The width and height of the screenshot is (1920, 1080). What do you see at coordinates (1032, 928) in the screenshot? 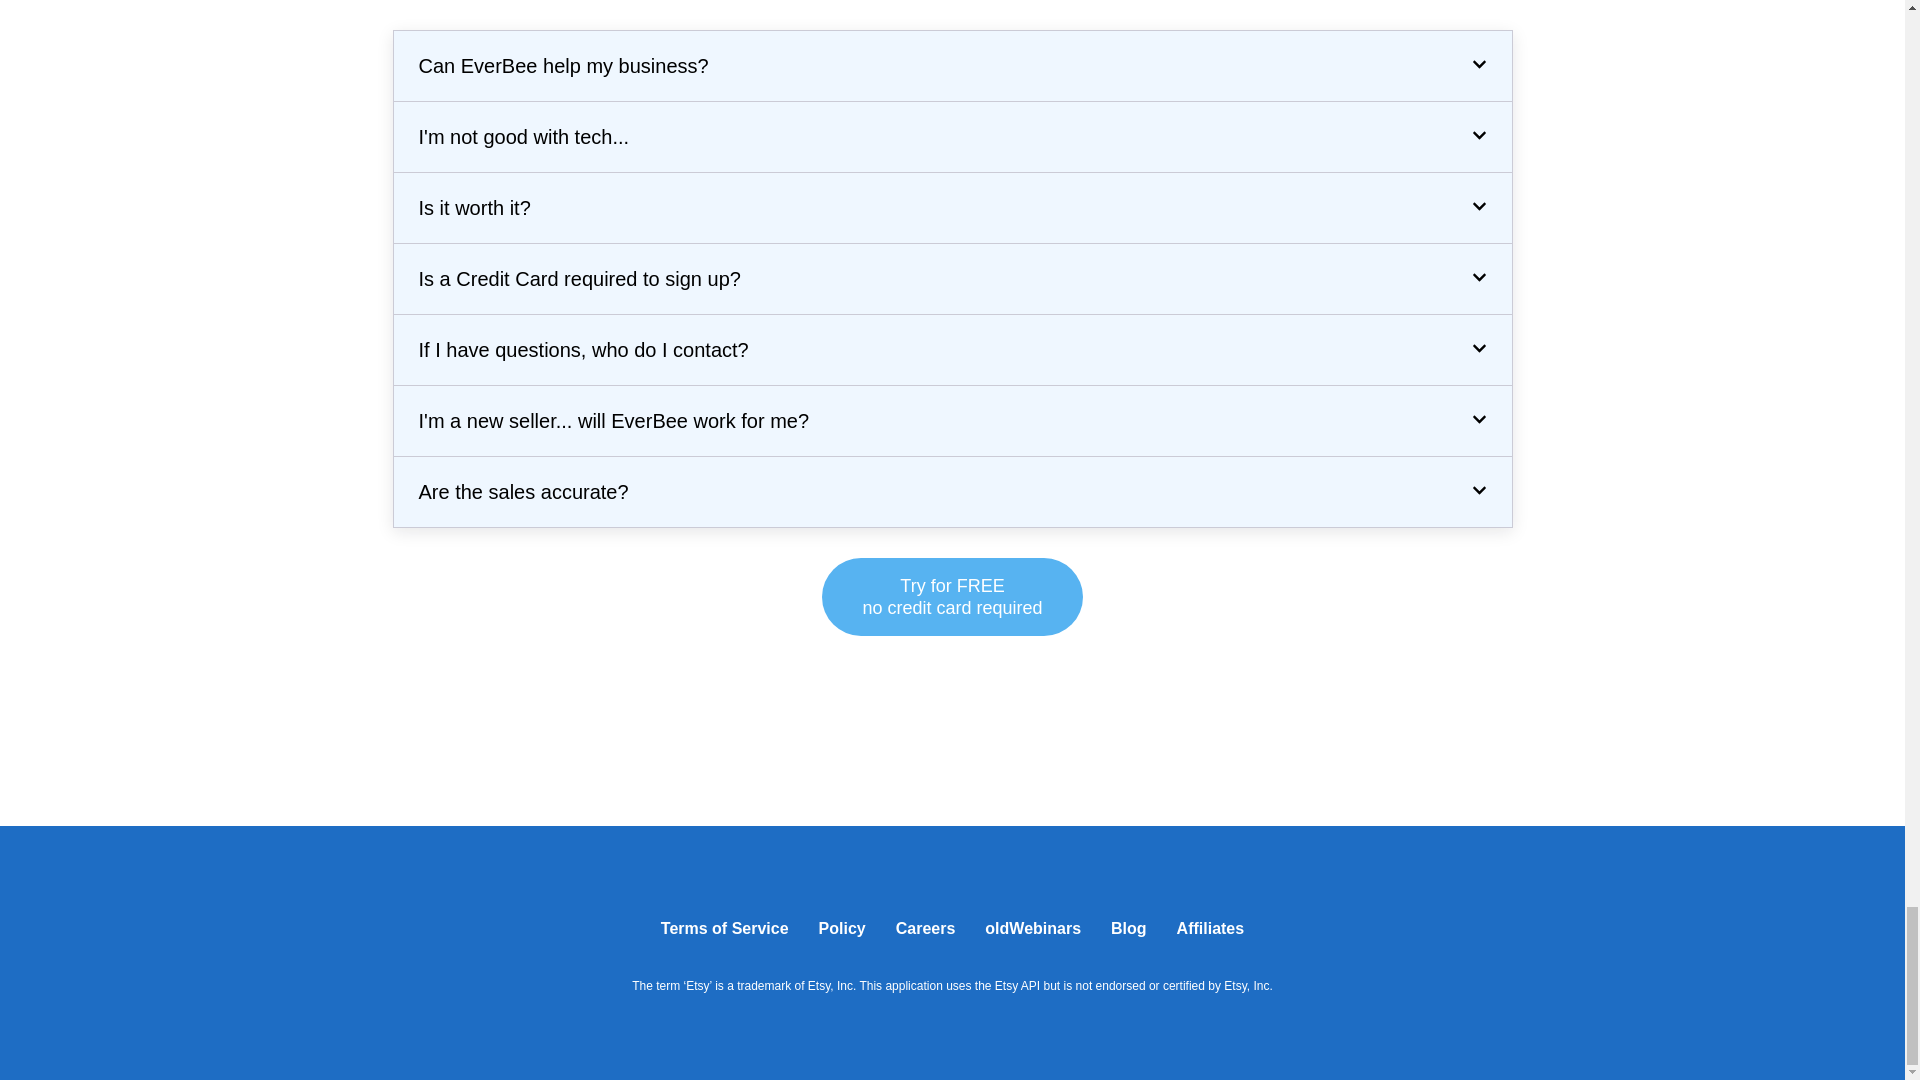
I see `oldWebinars` at bounding box center [1032, 928].